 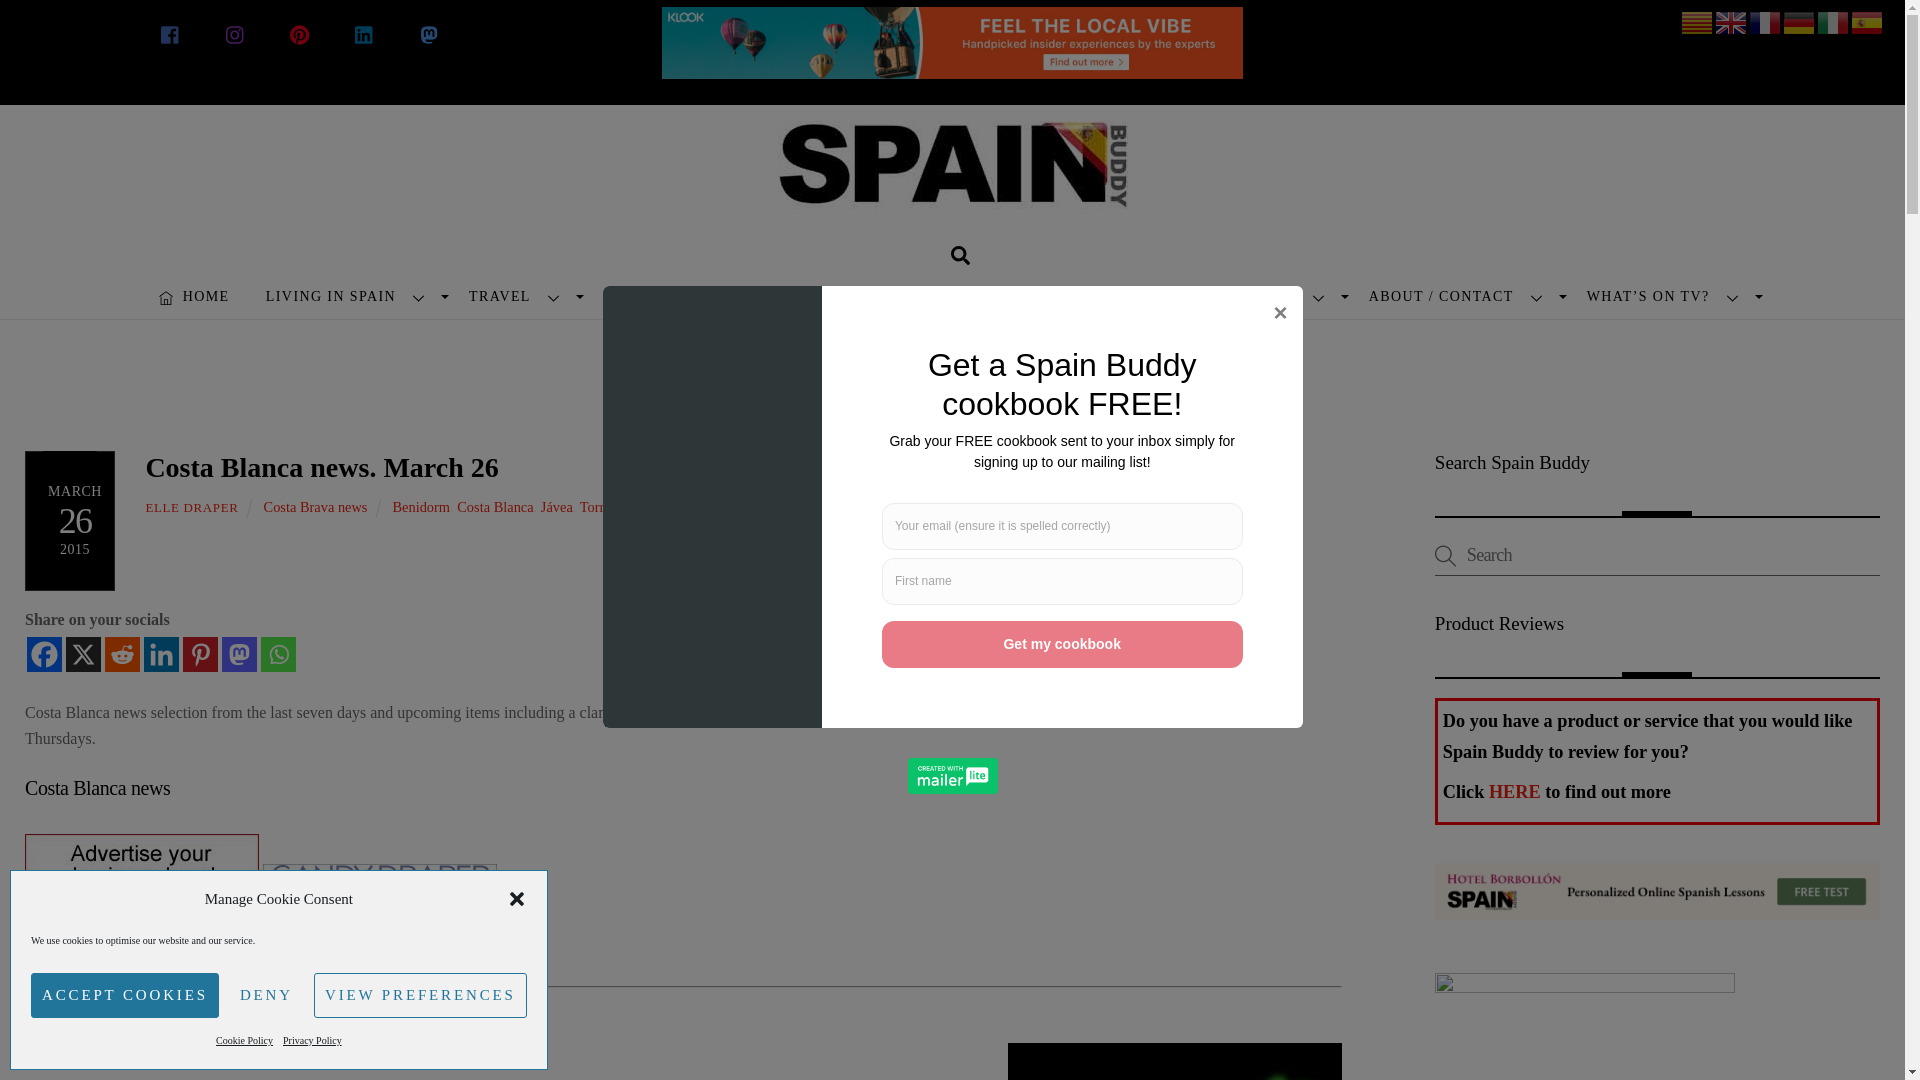 I want to click on HOME, so click(x=194, y=296).